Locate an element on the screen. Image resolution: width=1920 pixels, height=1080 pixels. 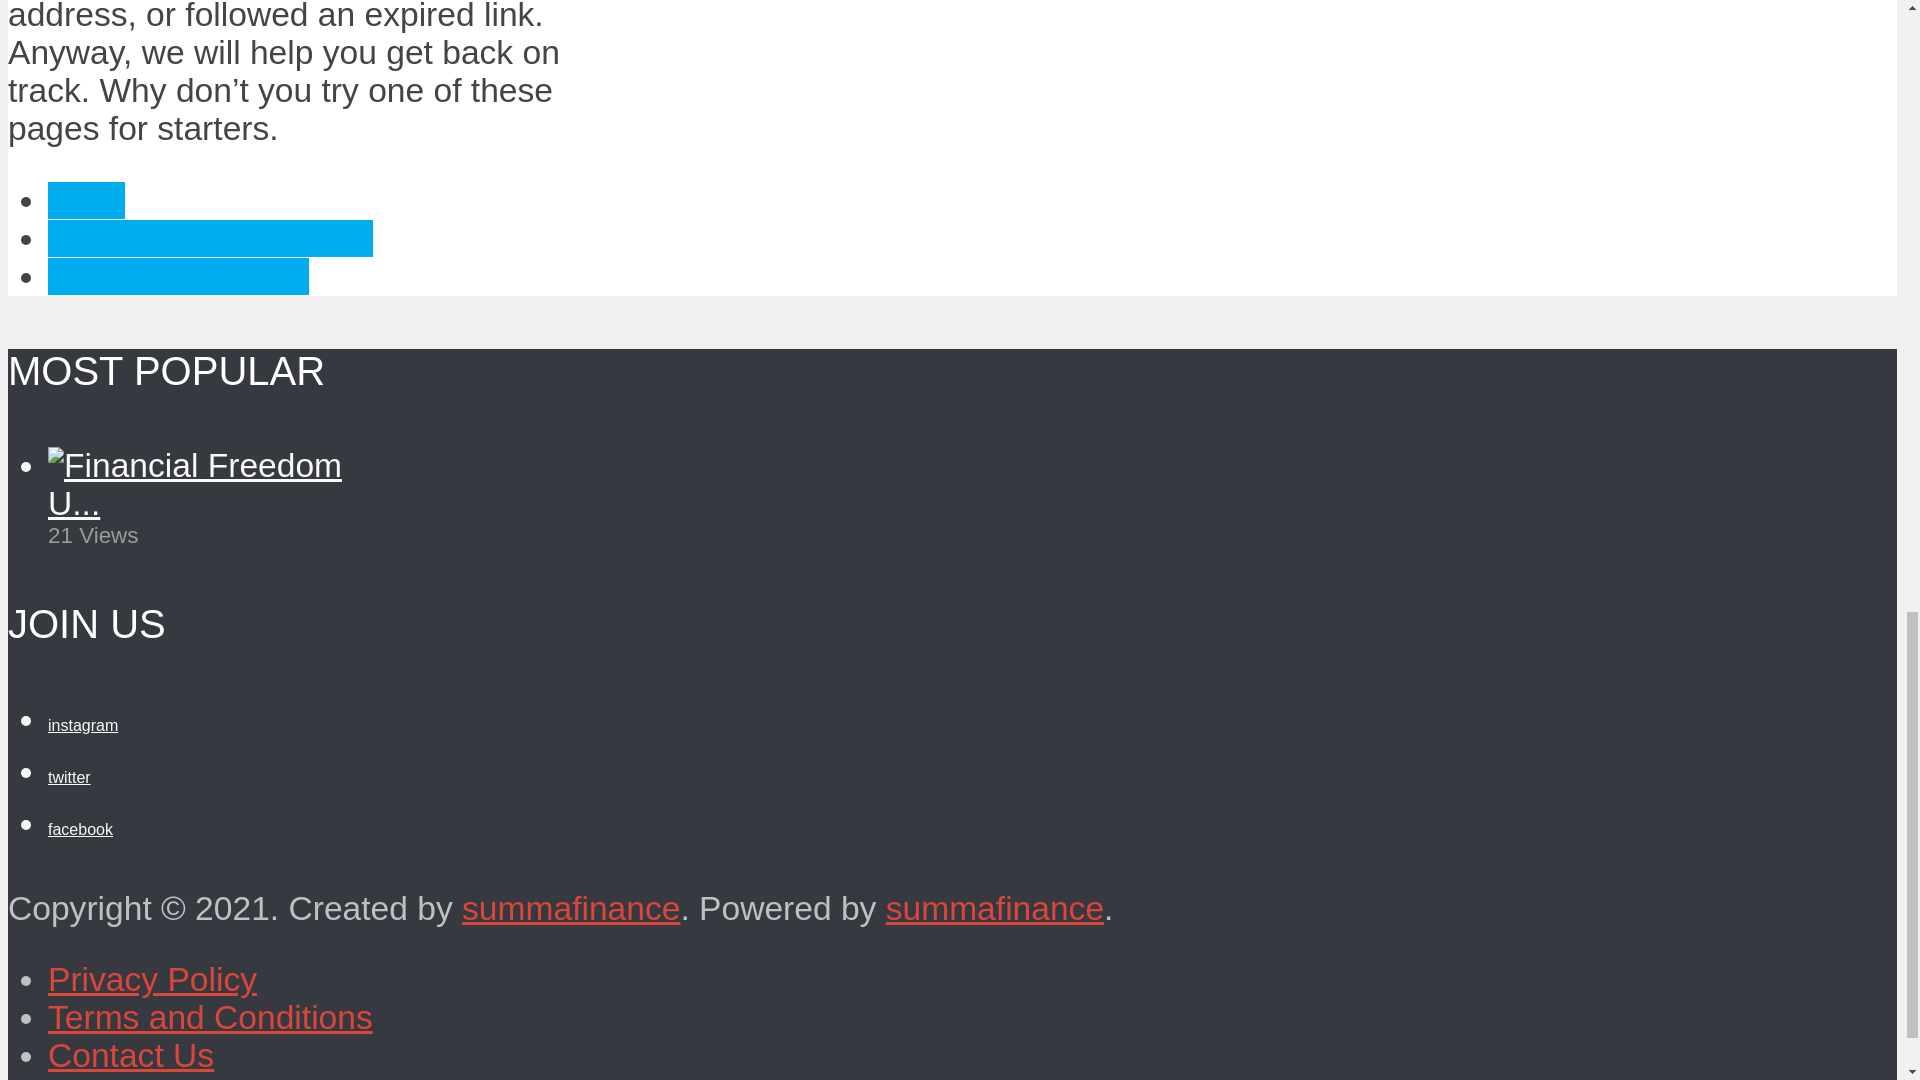
U... is located at coordinates (74, 502).